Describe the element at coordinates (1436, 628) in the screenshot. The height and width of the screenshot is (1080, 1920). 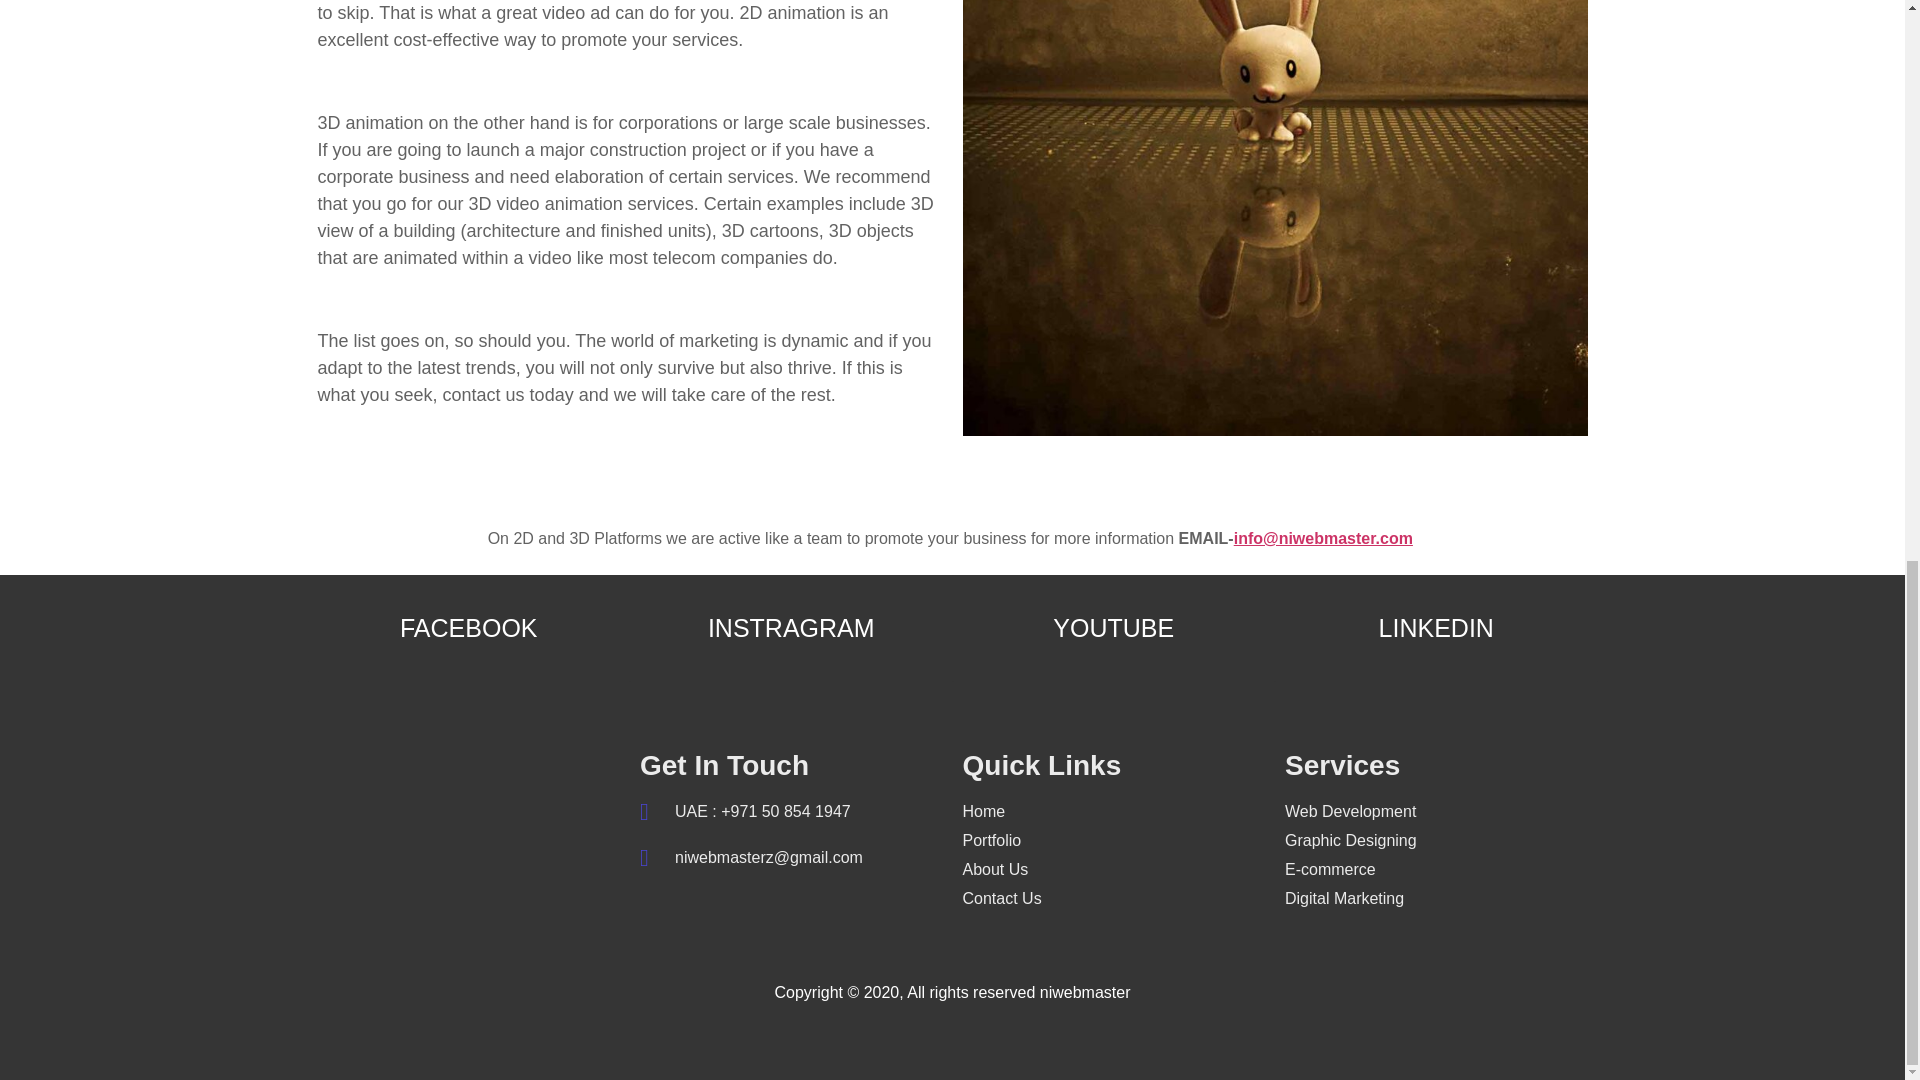
I see `LINKEDIN` at that location.